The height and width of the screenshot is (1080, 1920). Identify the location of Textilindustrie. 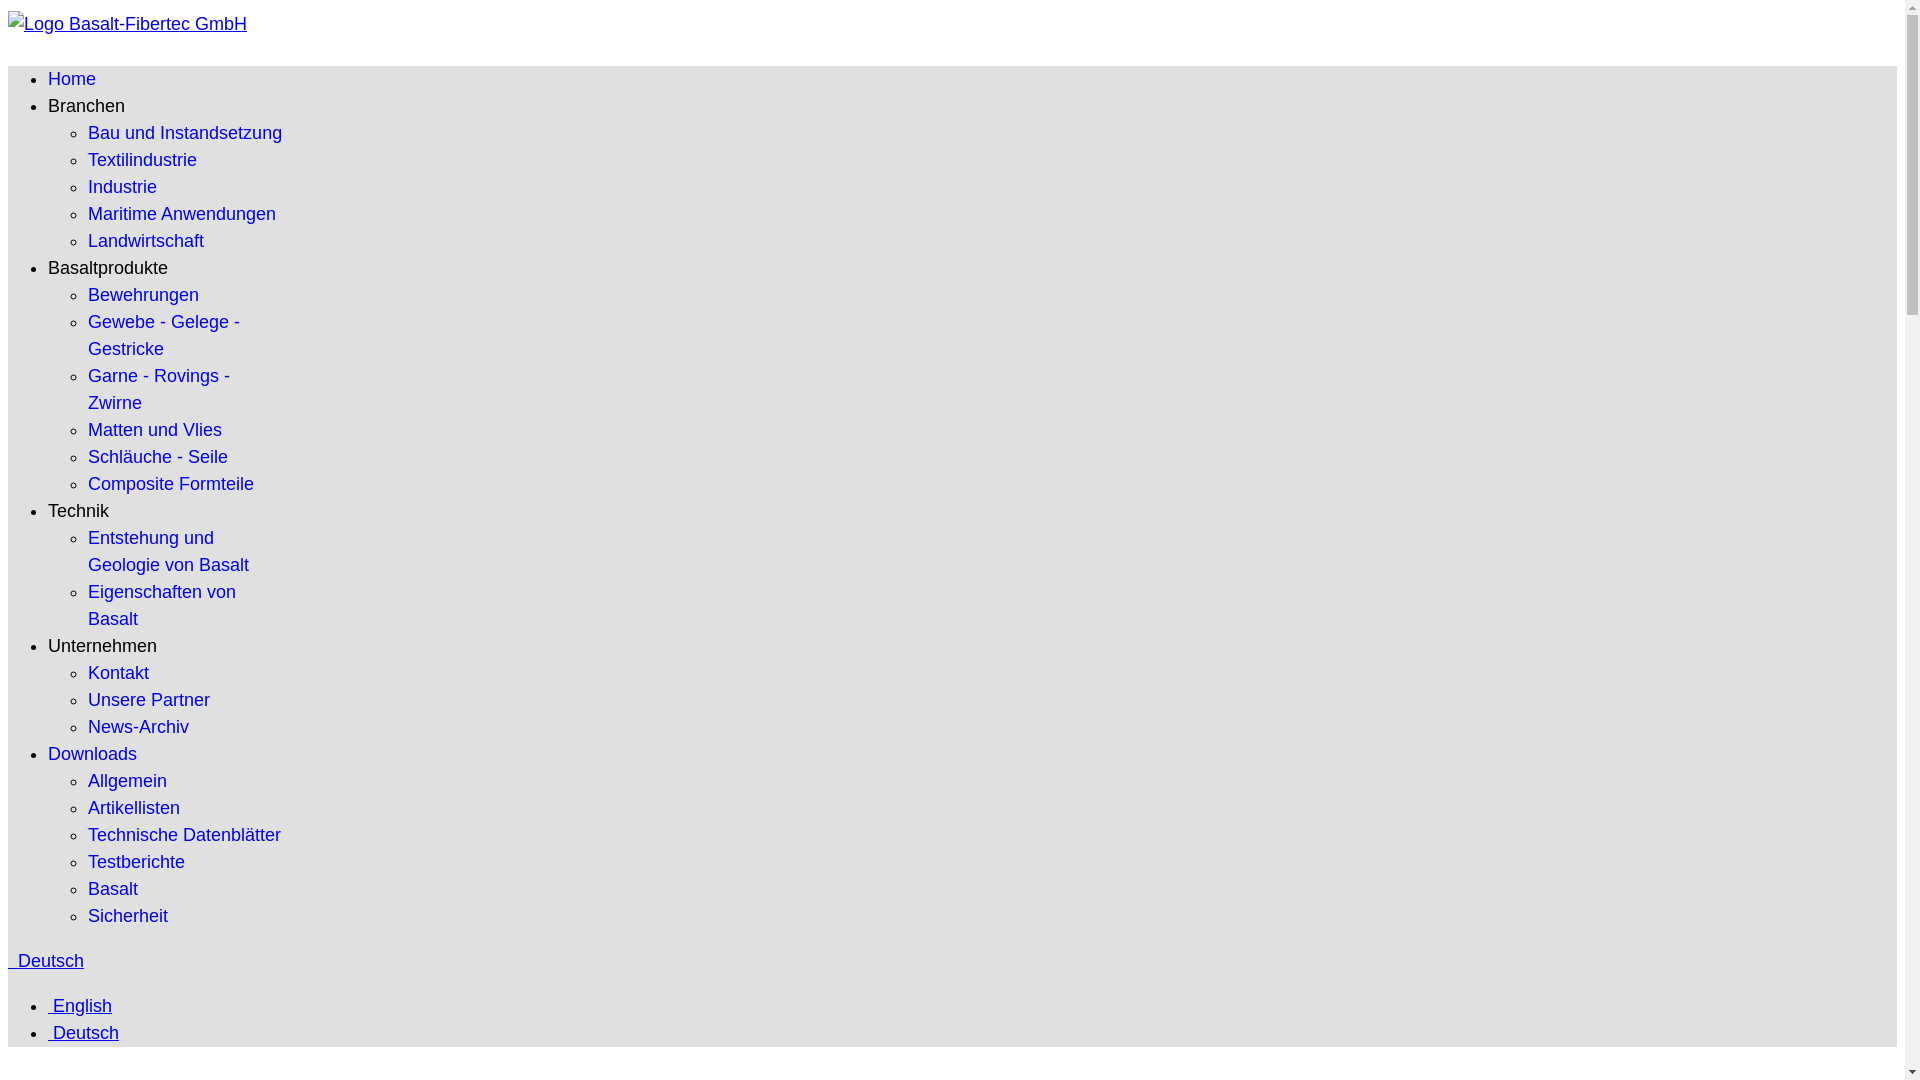
(142, 160).